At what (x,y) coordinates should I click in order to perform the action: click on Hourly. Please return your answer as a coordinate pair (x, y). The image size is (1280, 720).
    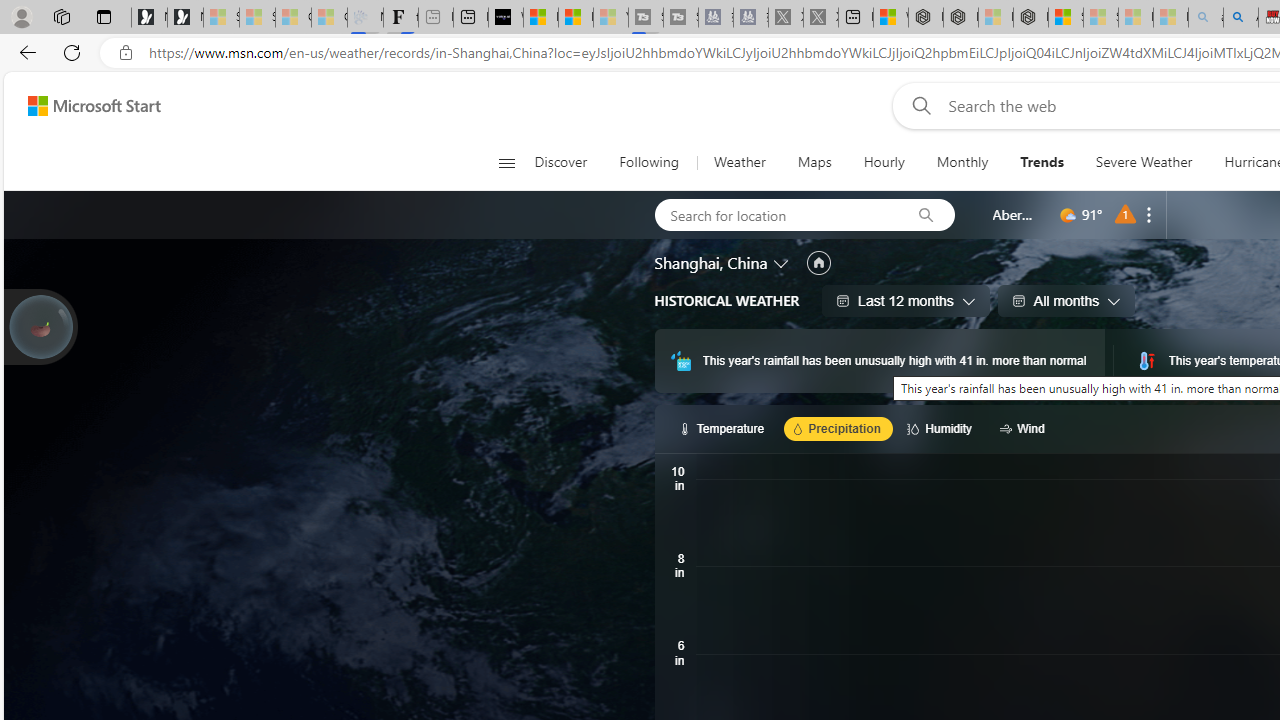
    Looking at the image, I should click on (883, 162).